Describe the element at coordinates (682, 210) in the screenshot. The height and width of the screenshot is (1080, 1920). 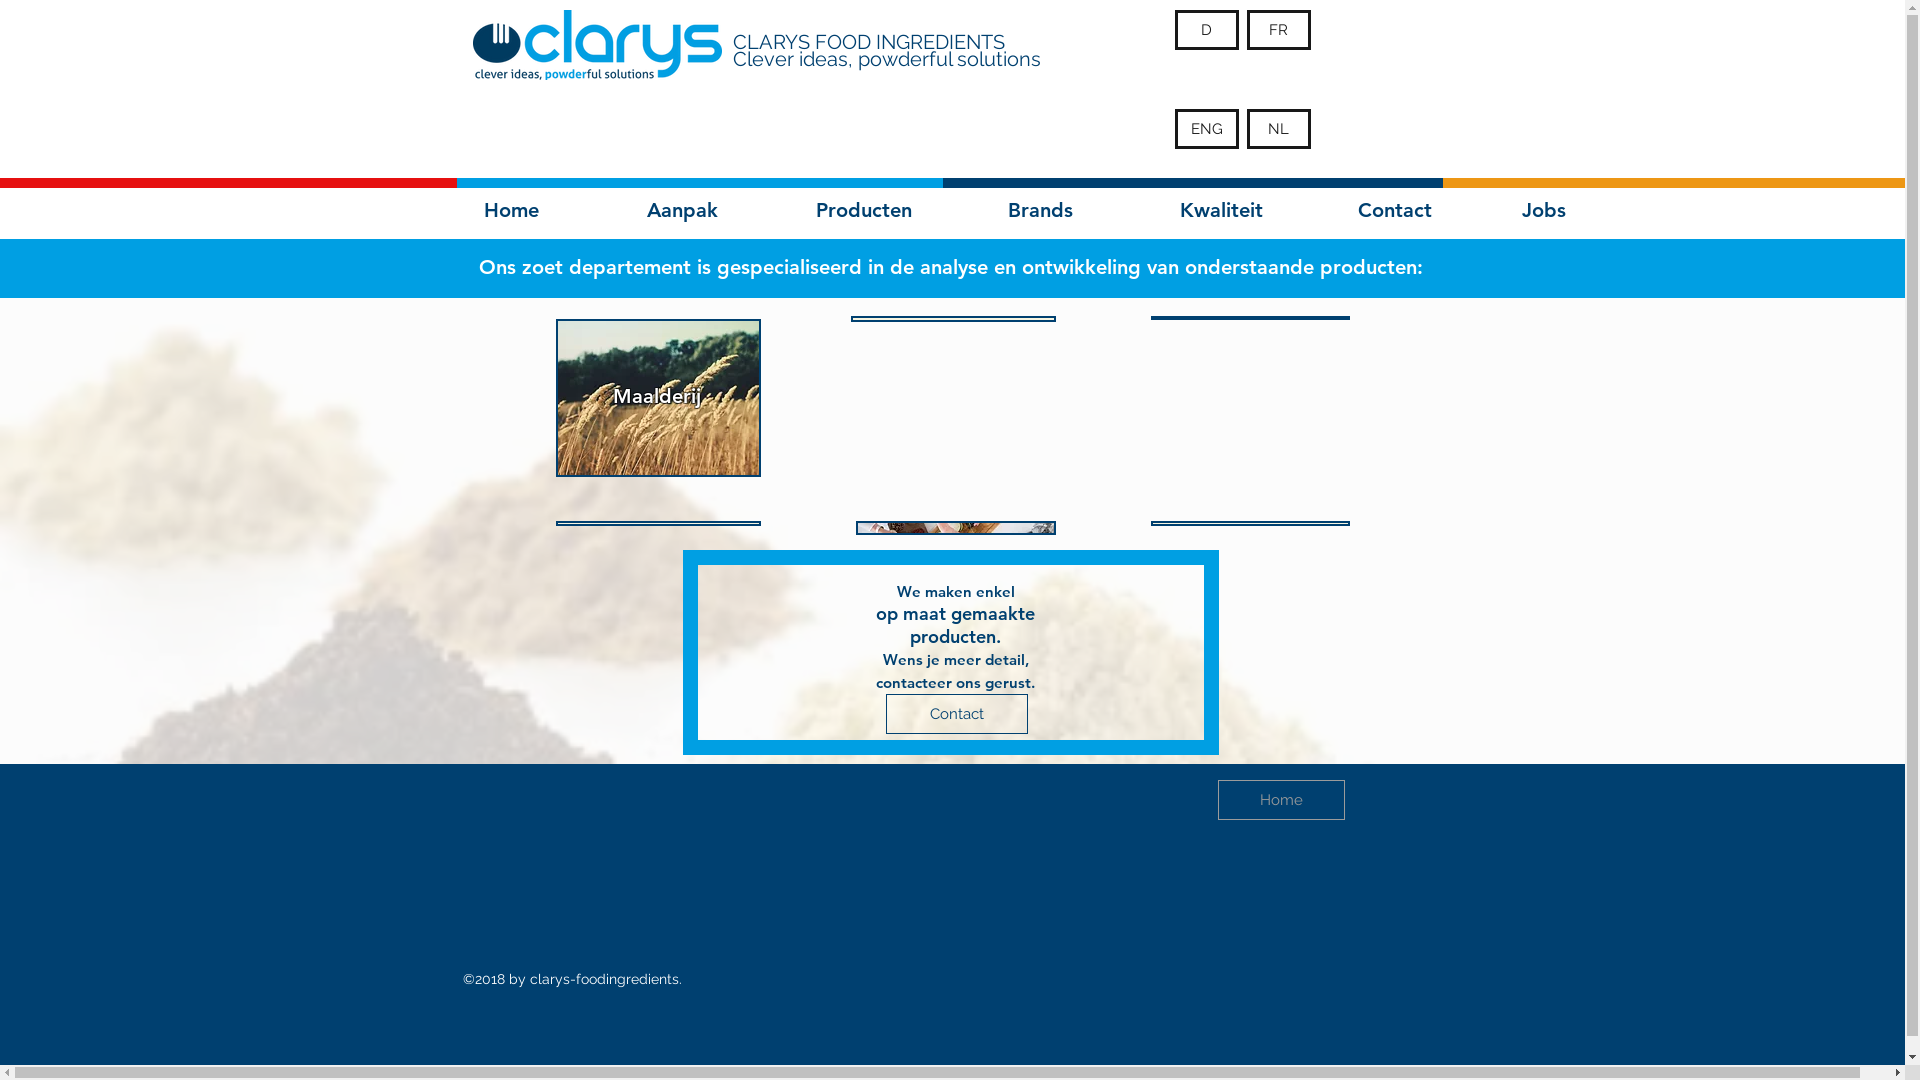
I see `Aanpak` at that location.